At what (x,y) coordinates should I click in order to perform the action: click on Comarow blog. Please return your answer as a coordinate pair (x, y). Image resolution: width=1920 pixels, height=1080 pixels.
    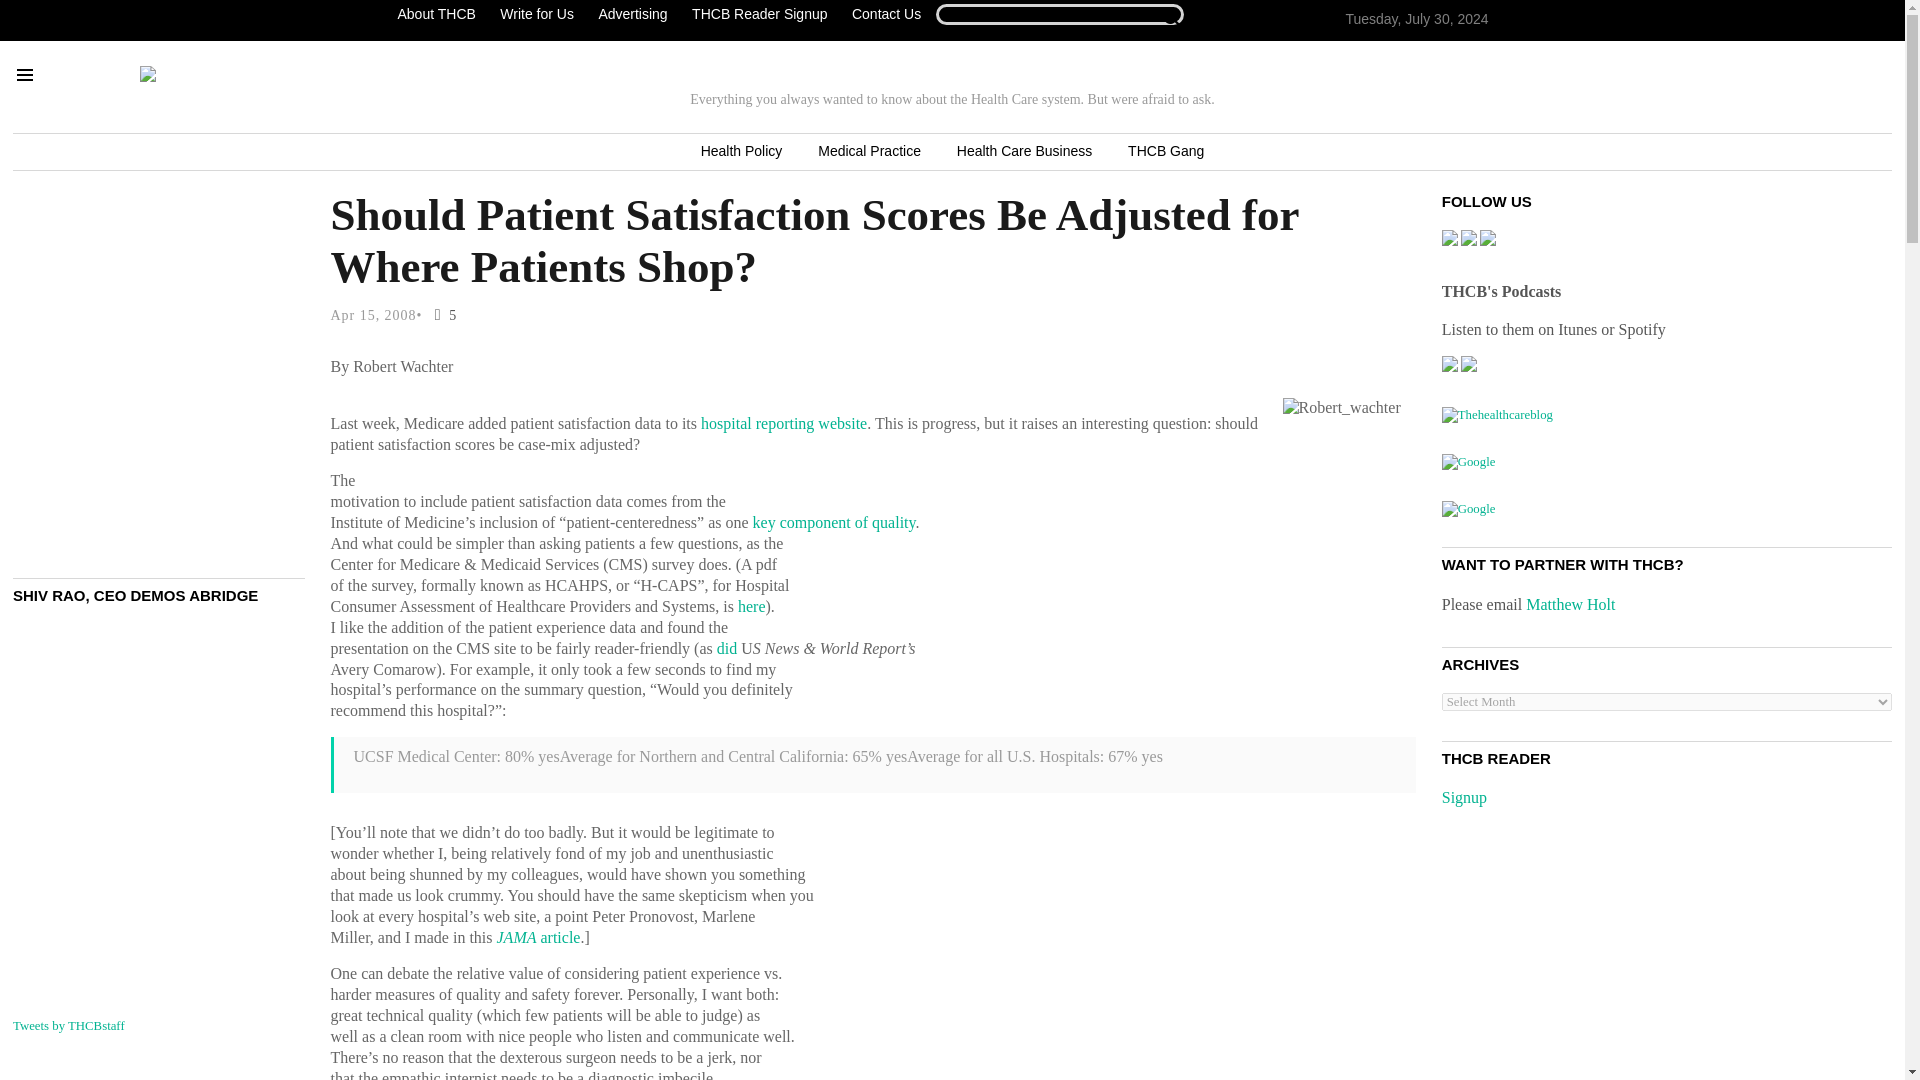
    Looking at the image, I should click on (726, 648).